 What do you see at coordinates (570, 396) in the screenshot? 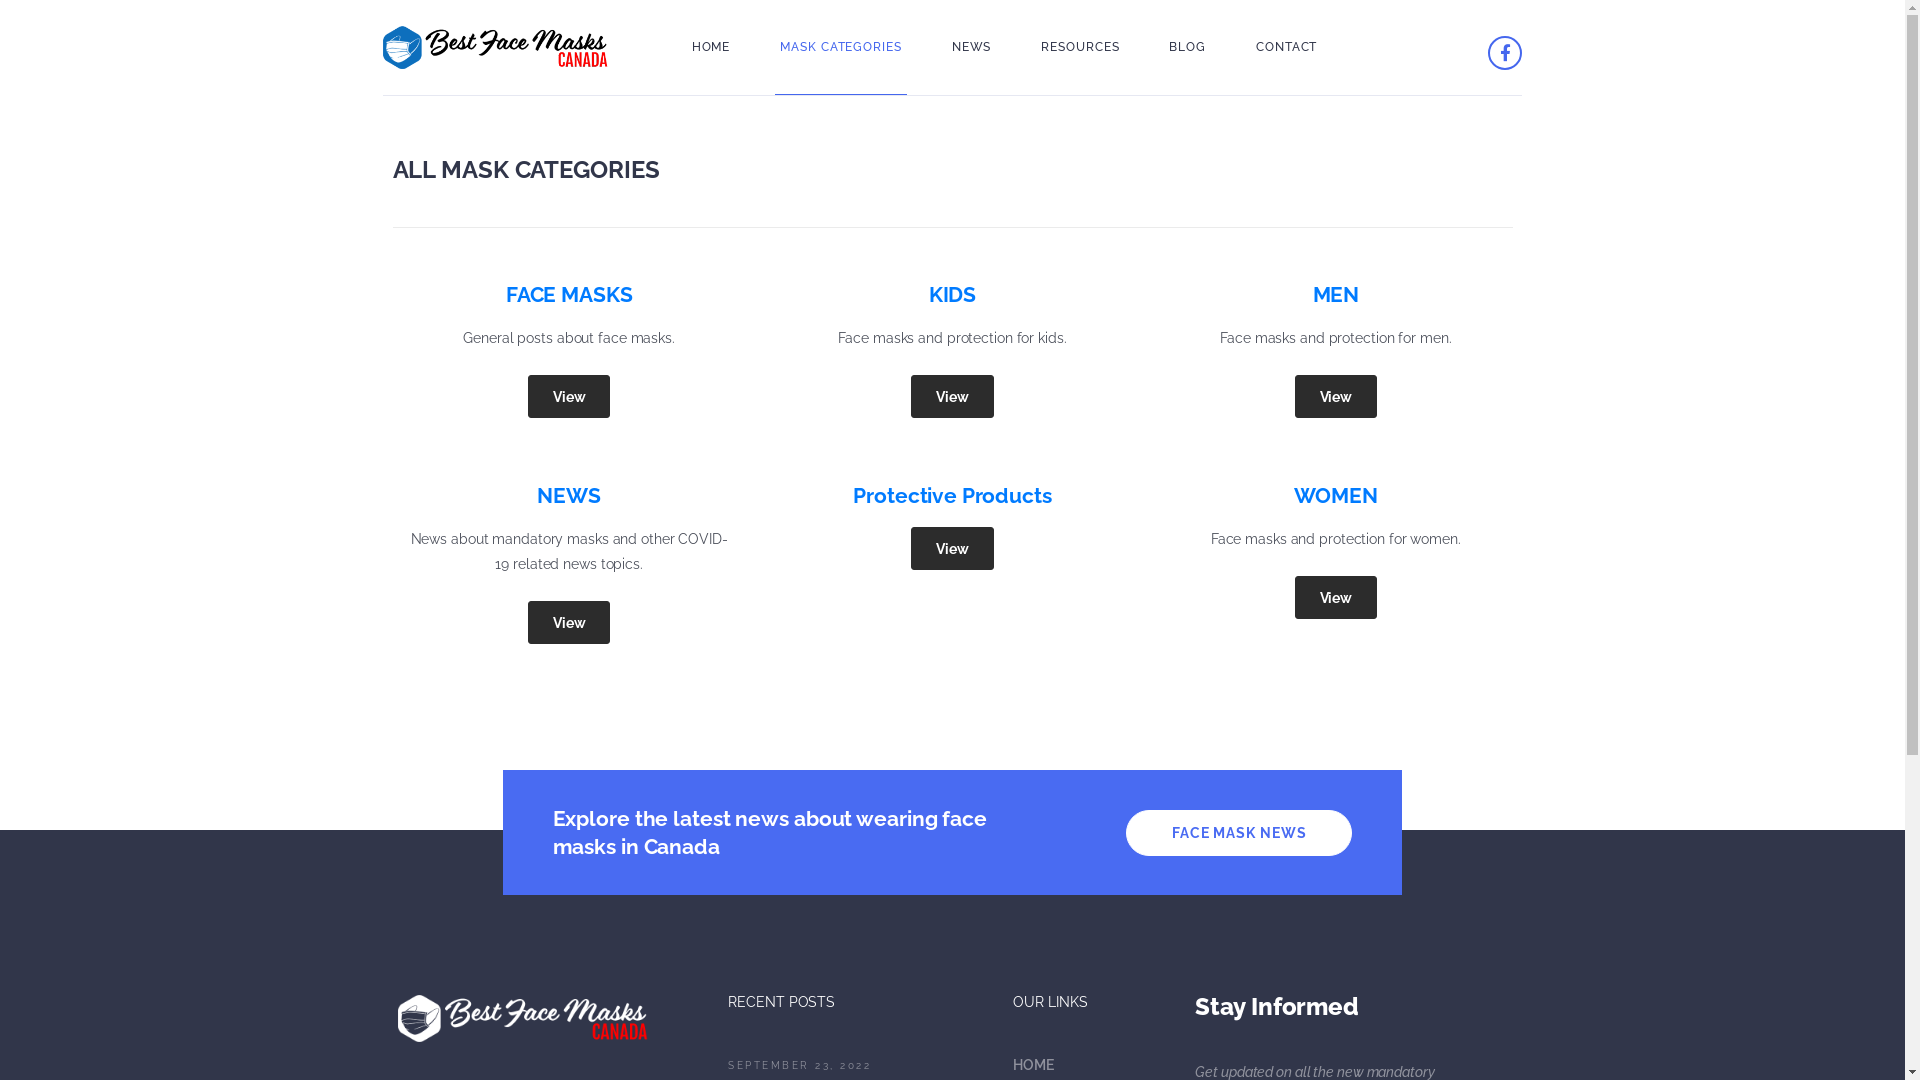
I see `View` at bounding box center [570, 396].